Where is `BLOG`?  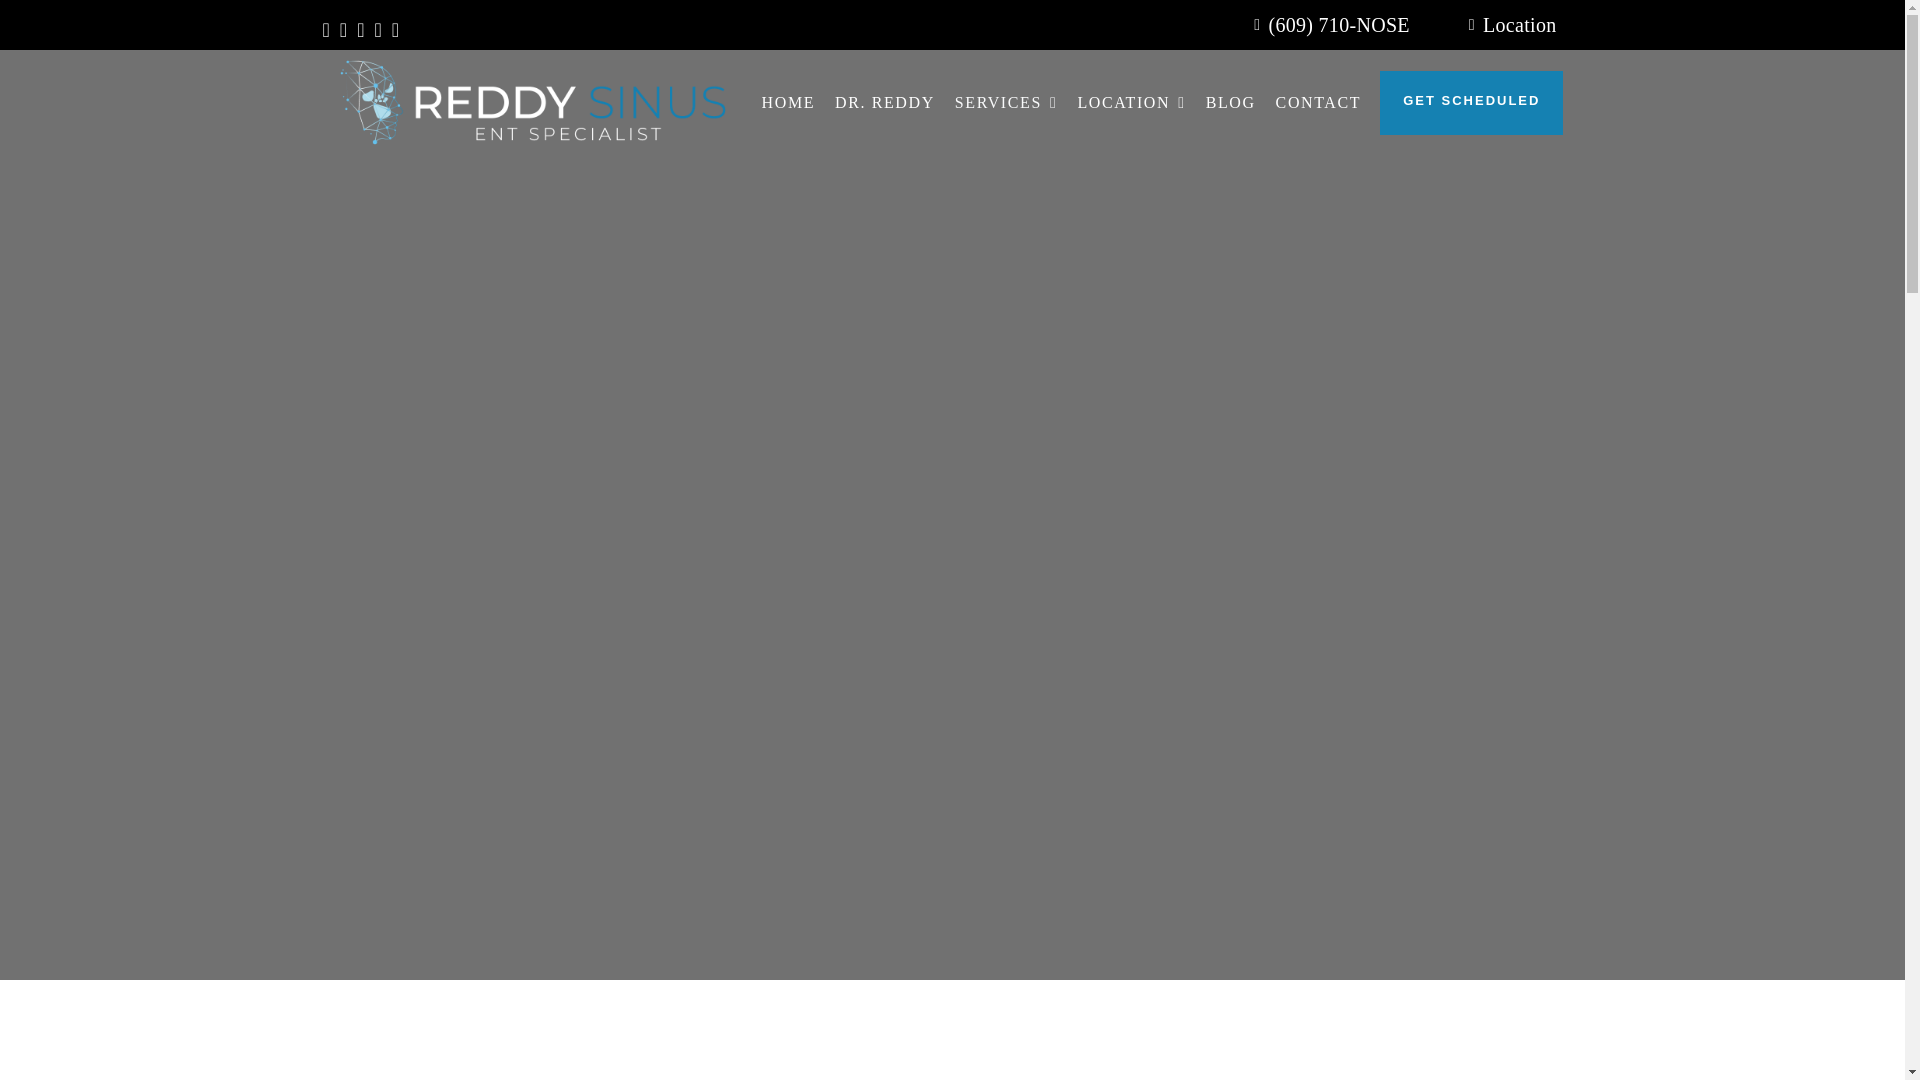
BLOG is located at coordinates (1230, 102).